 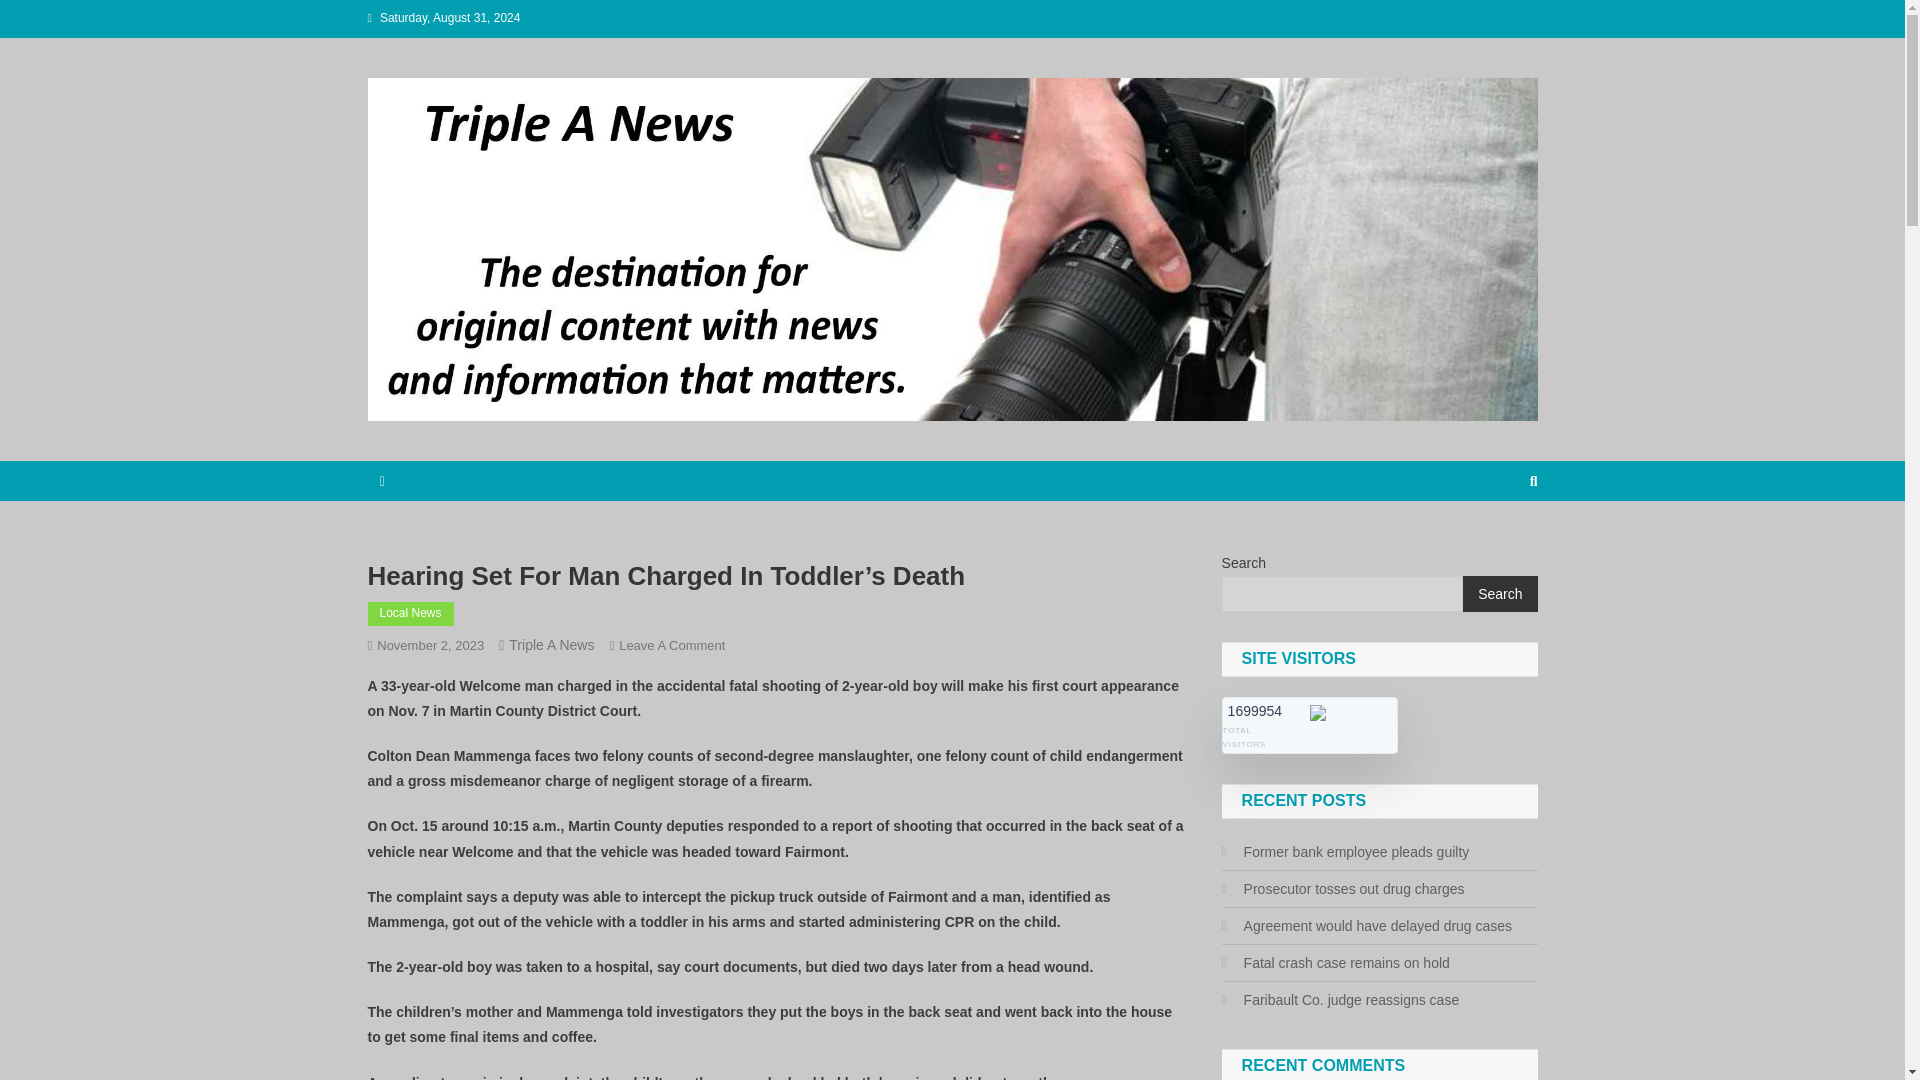 What do you see at coordinates (468, 441) in the screenshot?
I see `TripleA News` at bounding box center [468, 441].